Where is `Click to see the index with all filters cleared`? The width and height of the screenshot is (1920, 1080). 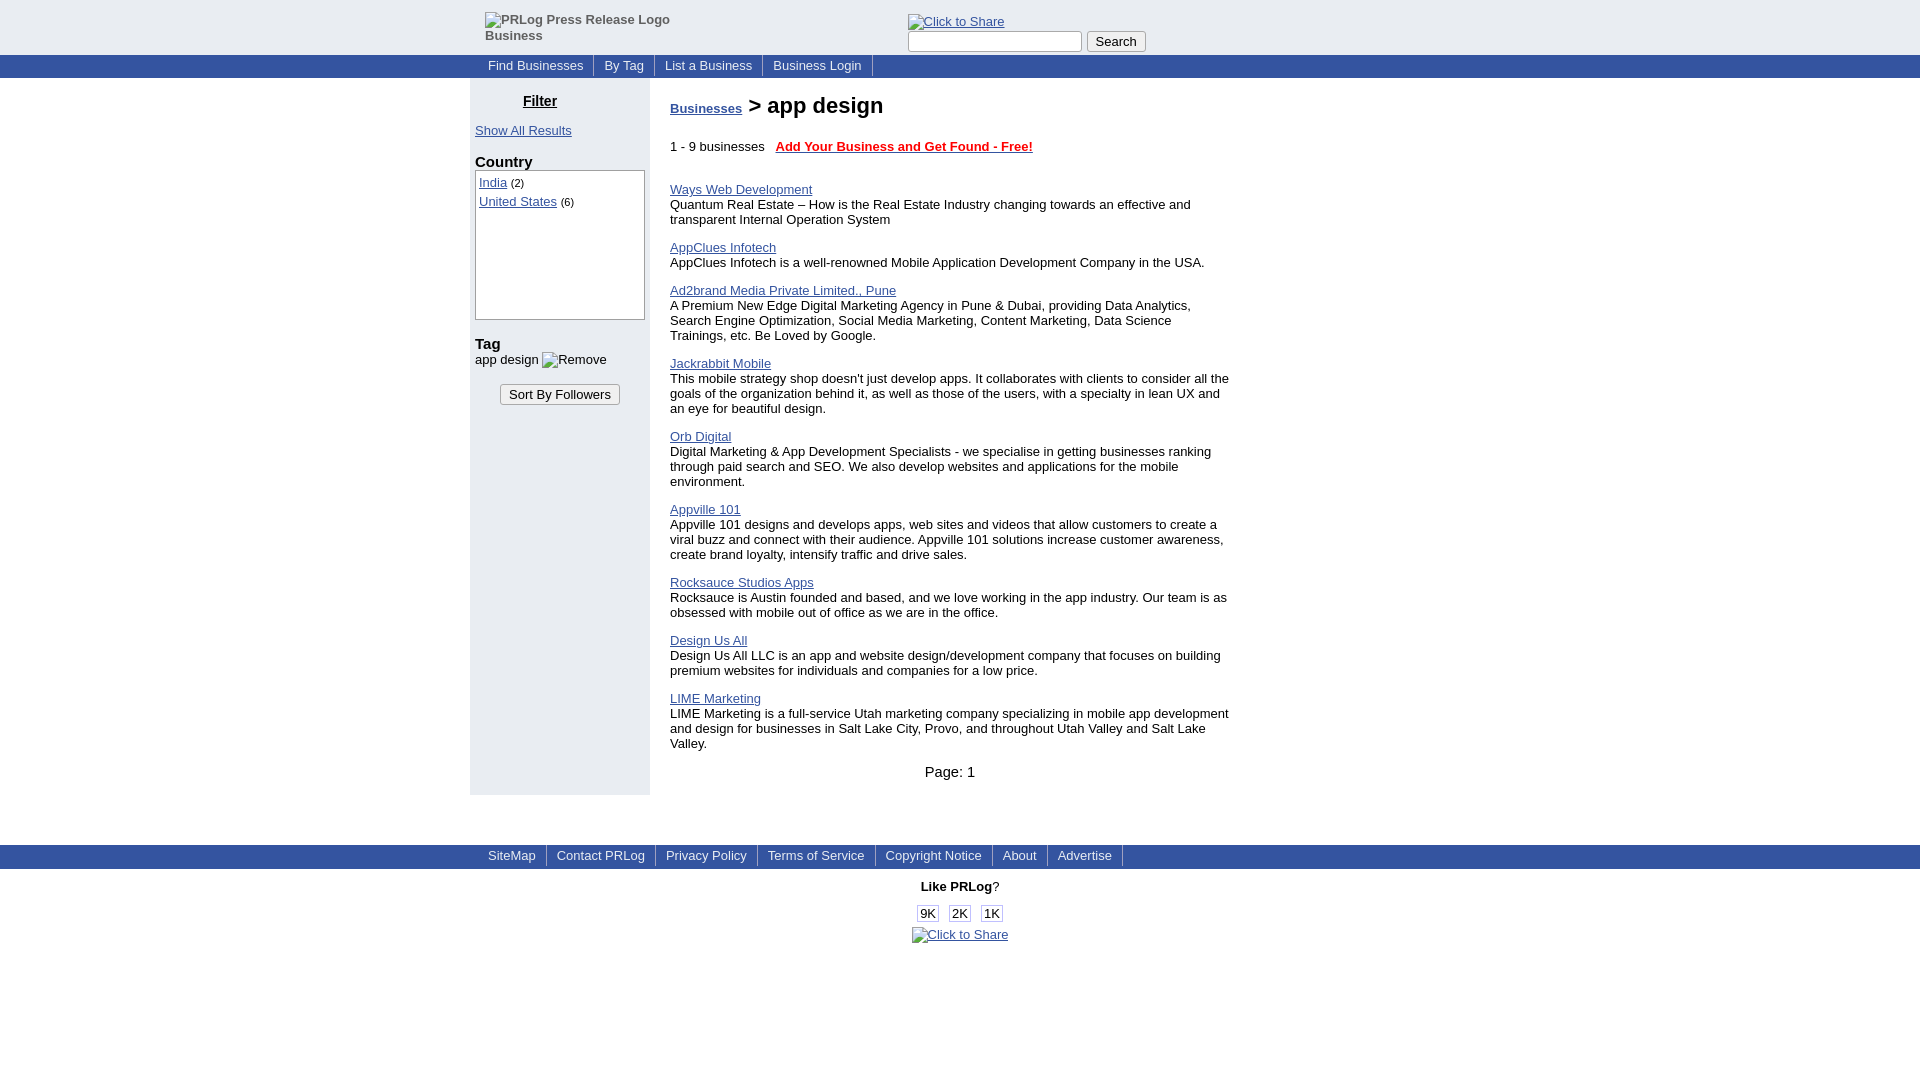 Click to see the index with all filters cleared is located at coordinates (523, 130).